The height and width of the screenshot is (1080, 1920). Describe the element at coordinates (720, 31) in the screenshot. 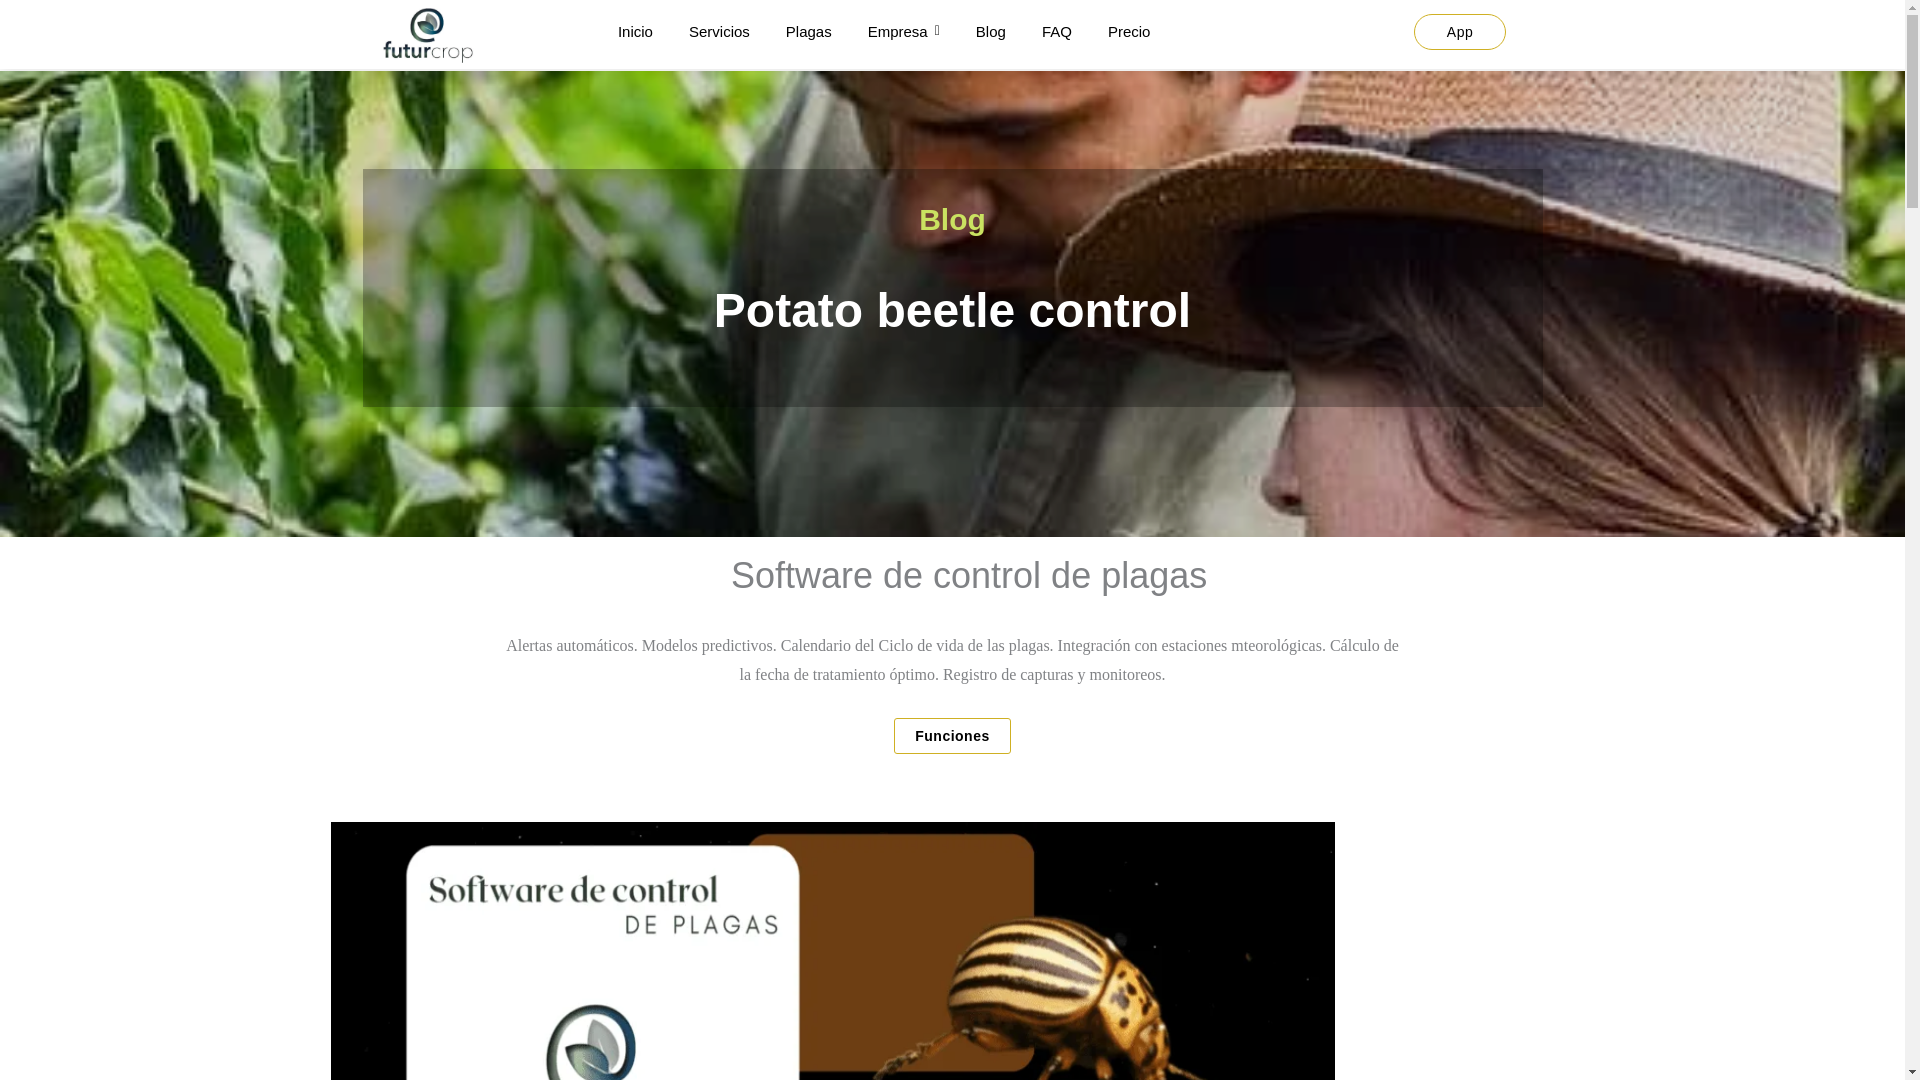

I see `Servicios` at that location.